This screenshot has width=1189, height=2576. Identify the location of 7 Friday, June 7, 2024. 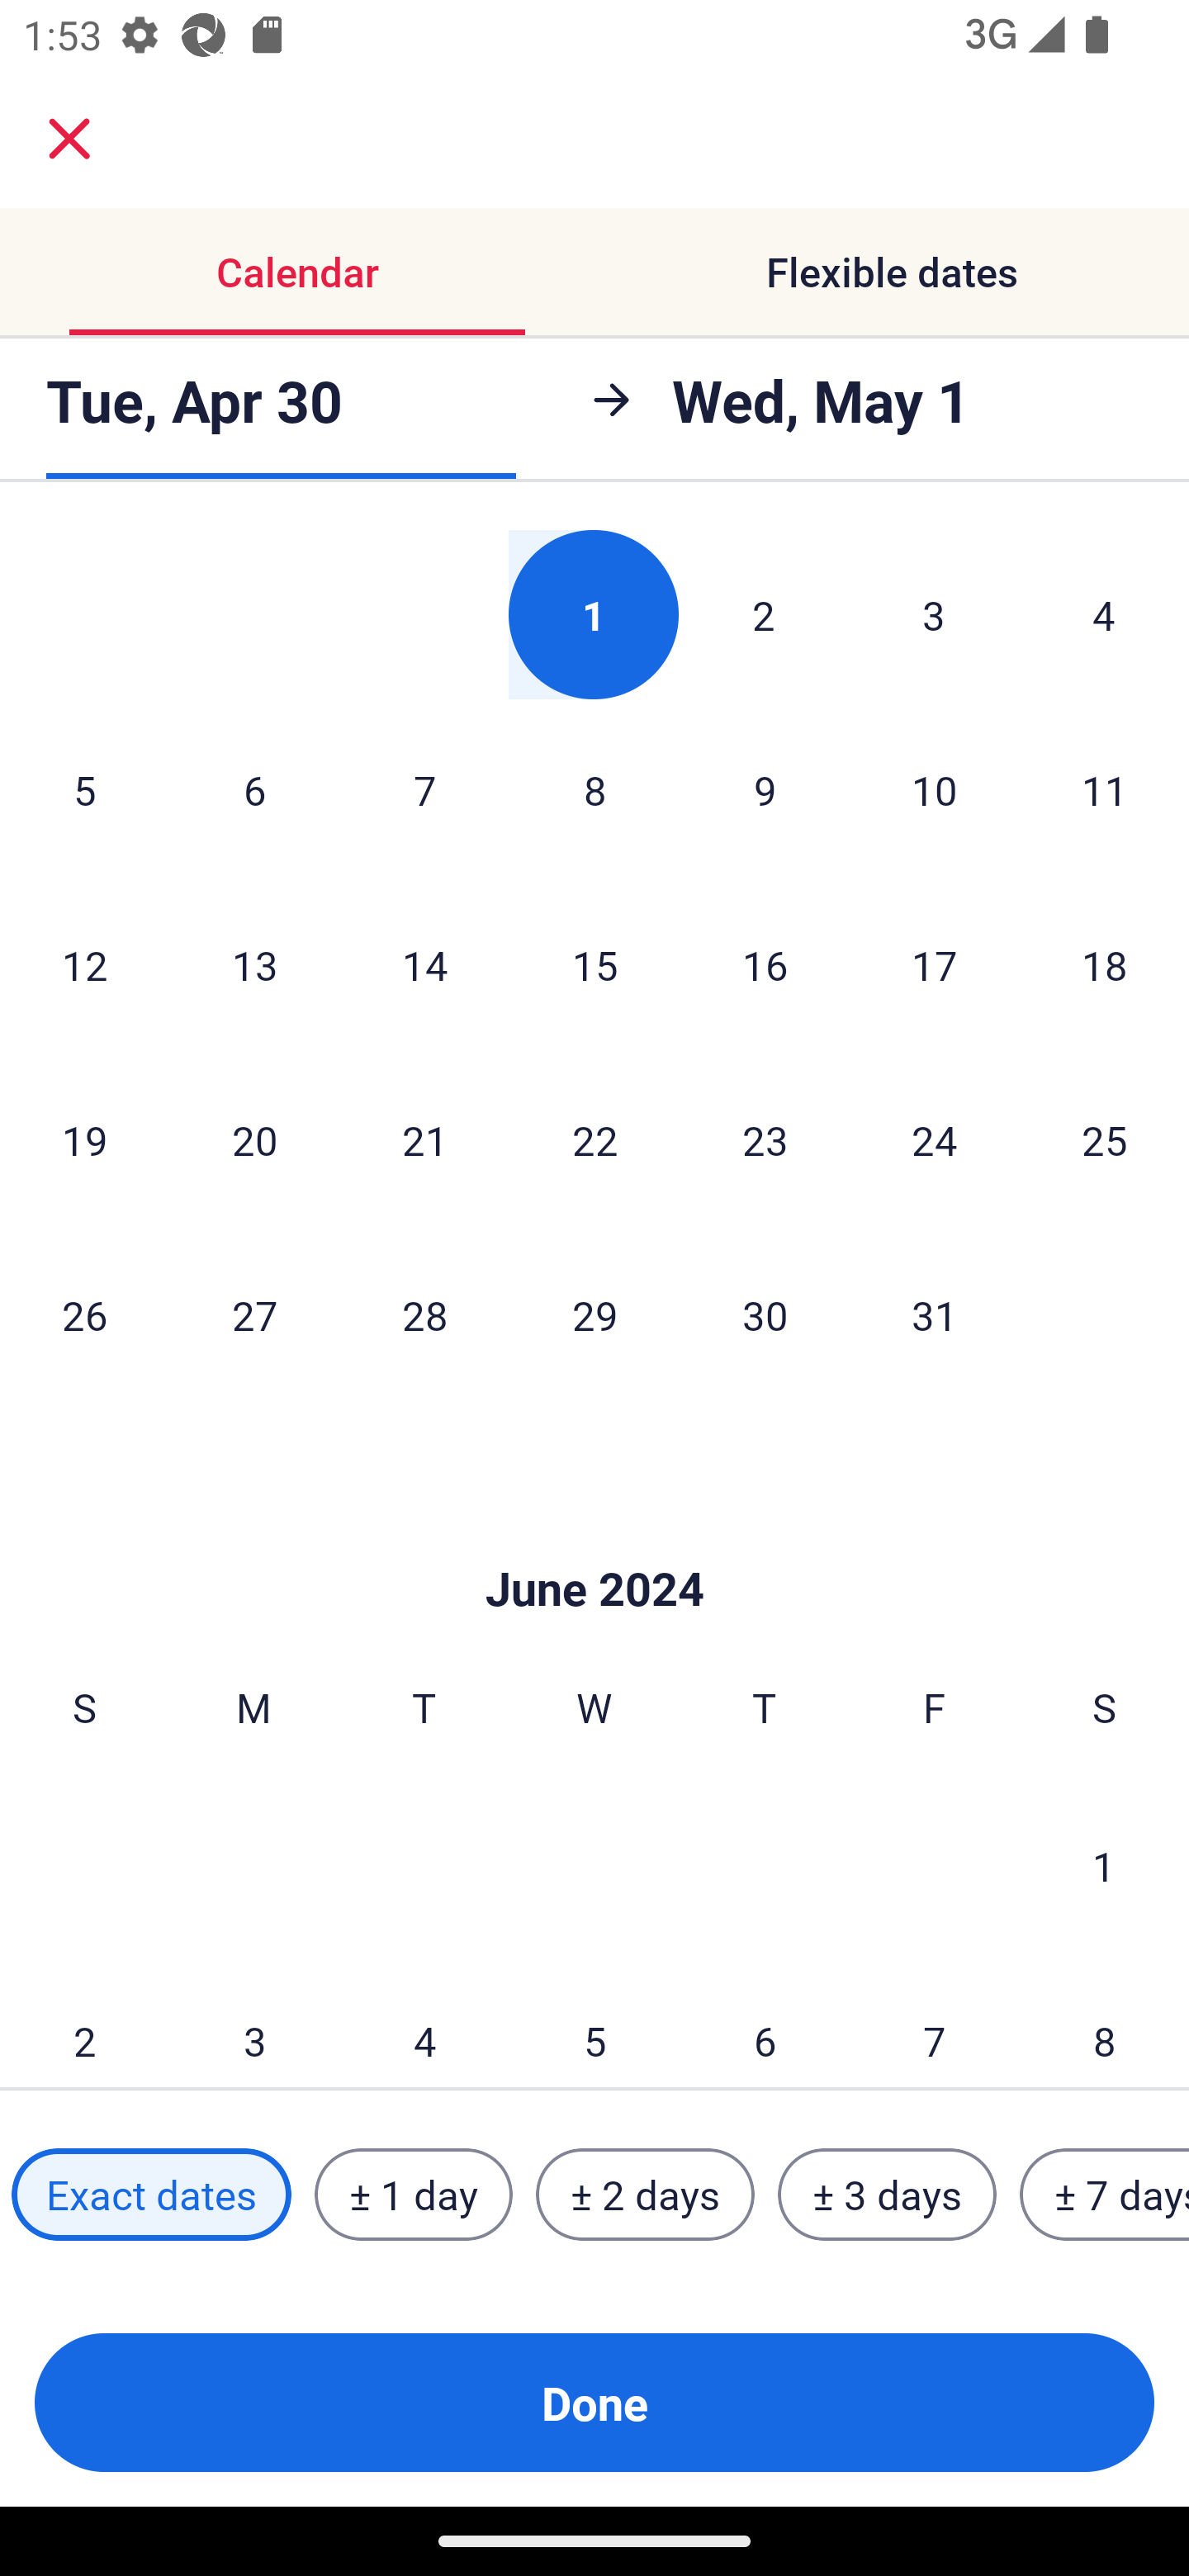
(935, 2021).